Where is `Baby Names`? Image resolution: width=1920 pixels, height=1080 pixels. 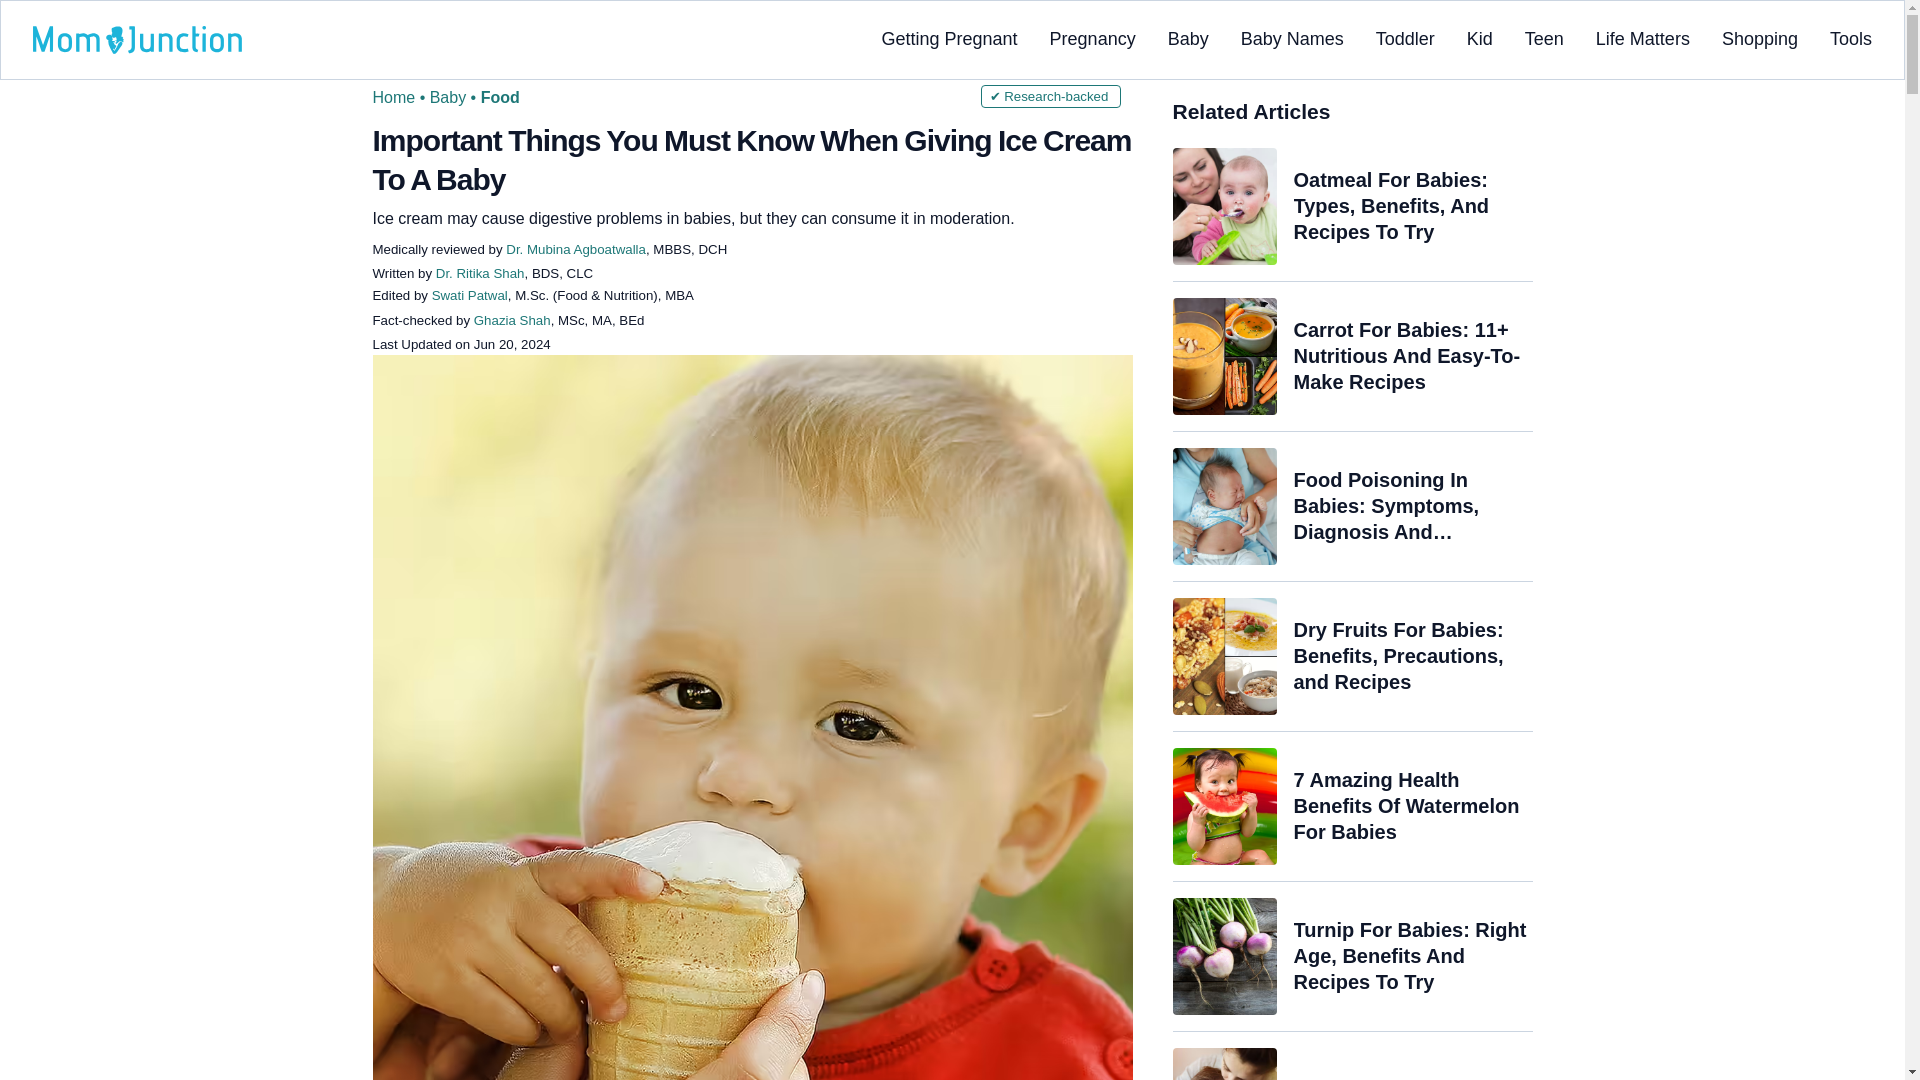
Baby Names is located at coordinates (1292, 38).